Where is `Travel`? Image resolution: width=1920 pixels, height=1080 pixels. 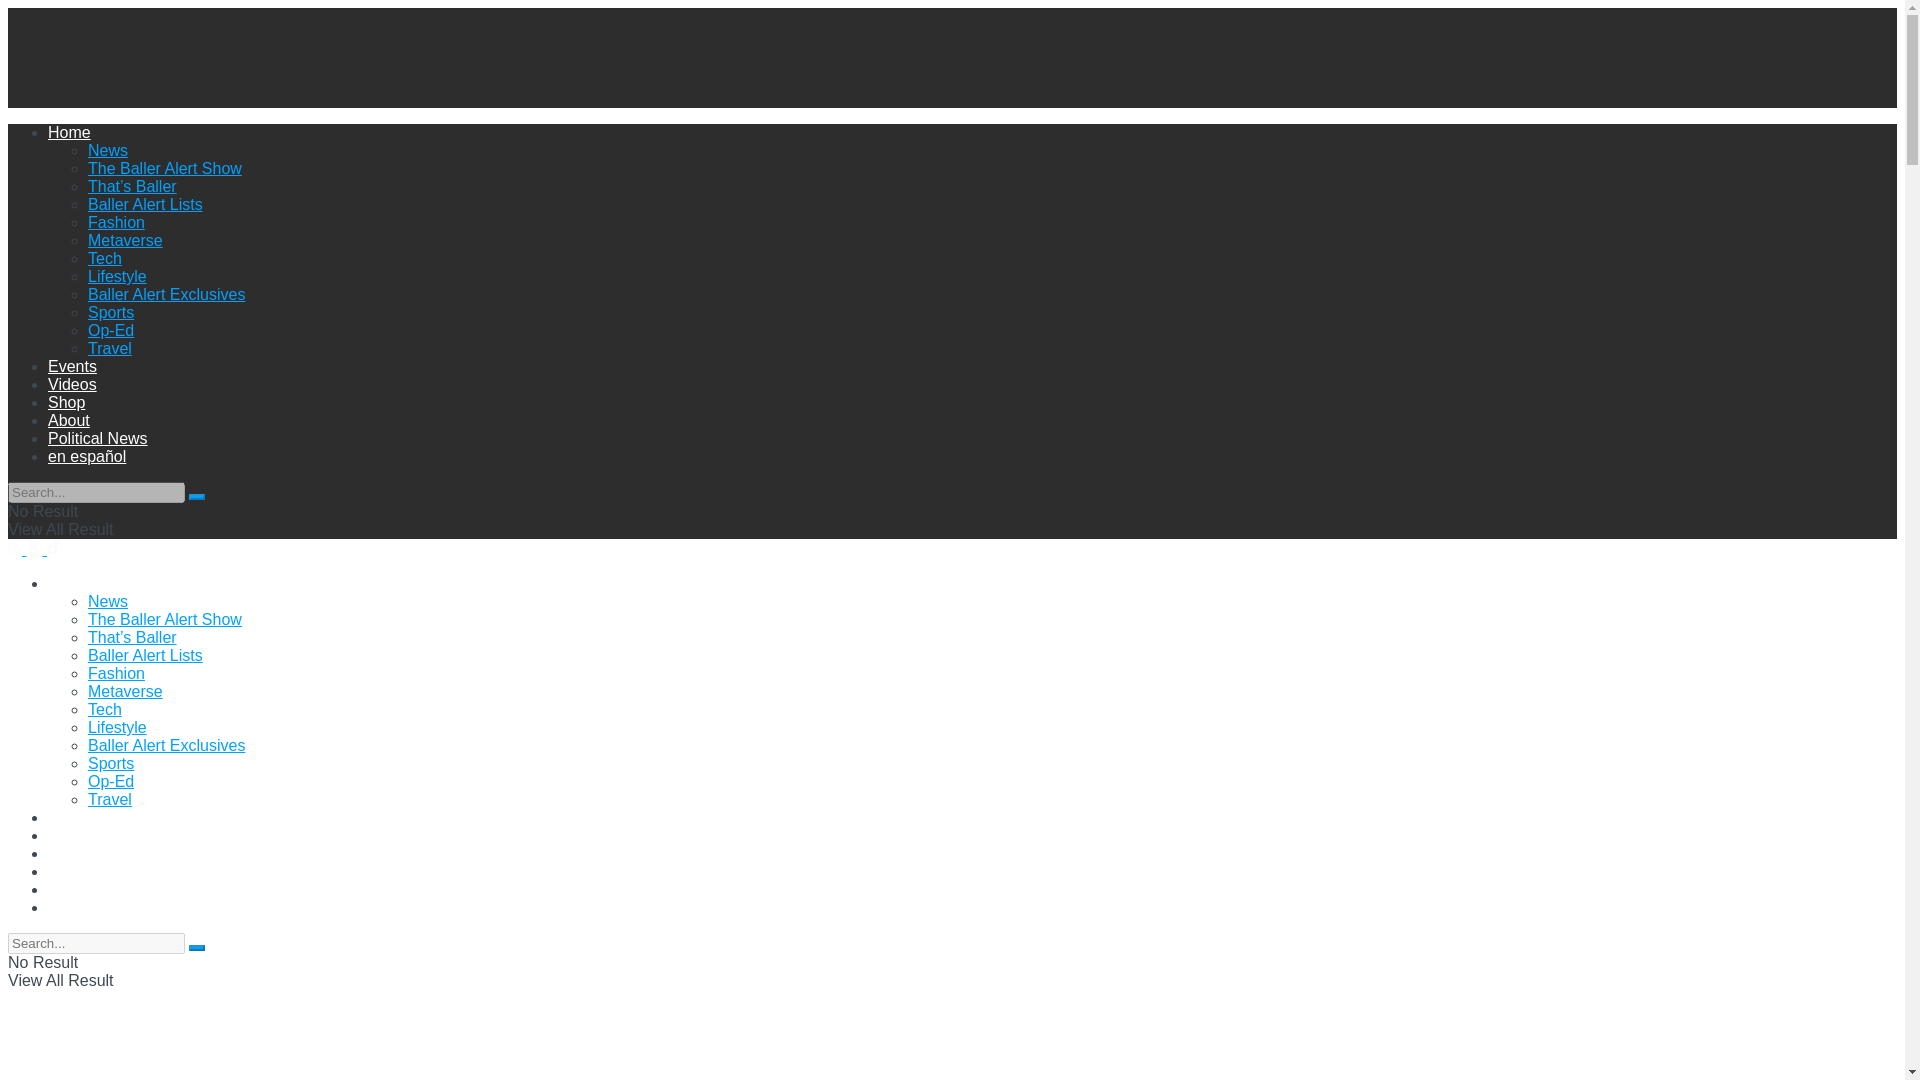
Travel is located at coordinates (110, 348).